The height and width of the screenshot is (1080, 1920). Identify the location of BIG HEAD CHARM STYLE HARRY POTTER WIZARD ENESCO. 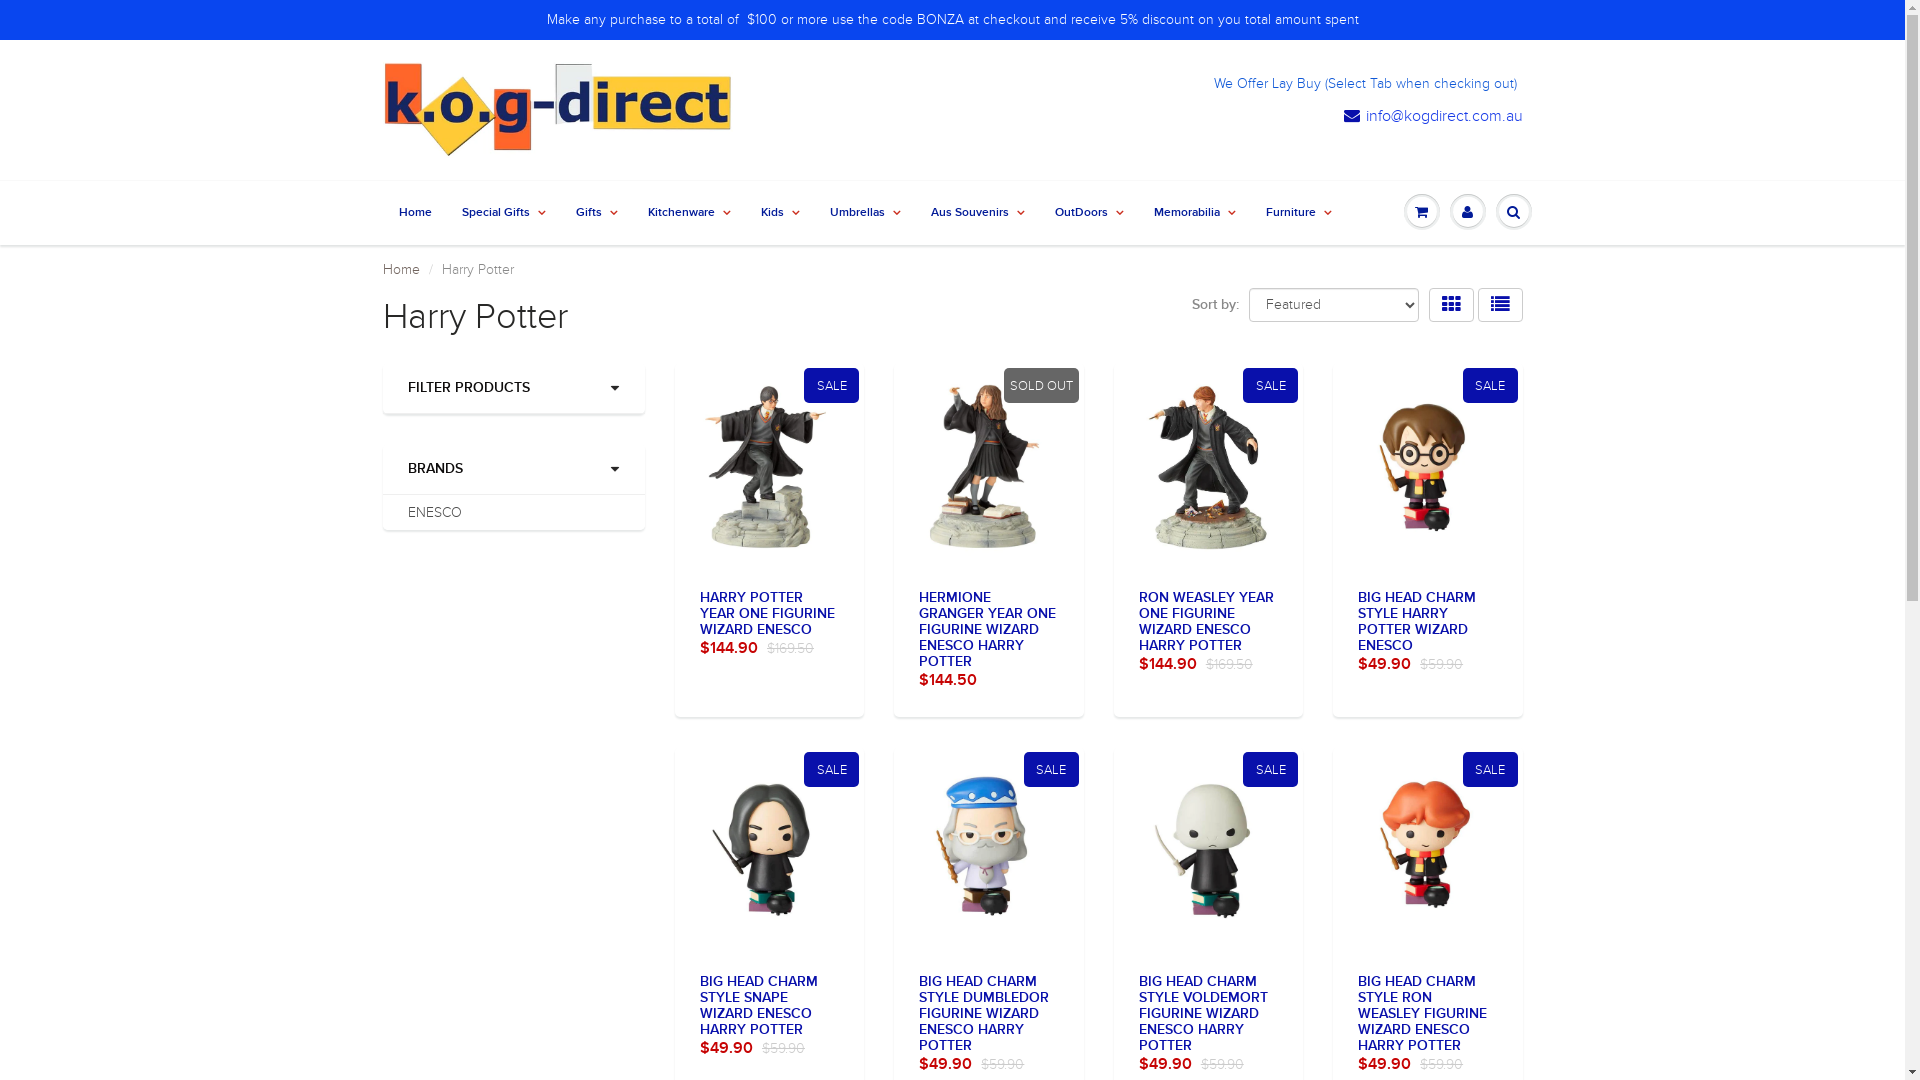
(1417, 622).